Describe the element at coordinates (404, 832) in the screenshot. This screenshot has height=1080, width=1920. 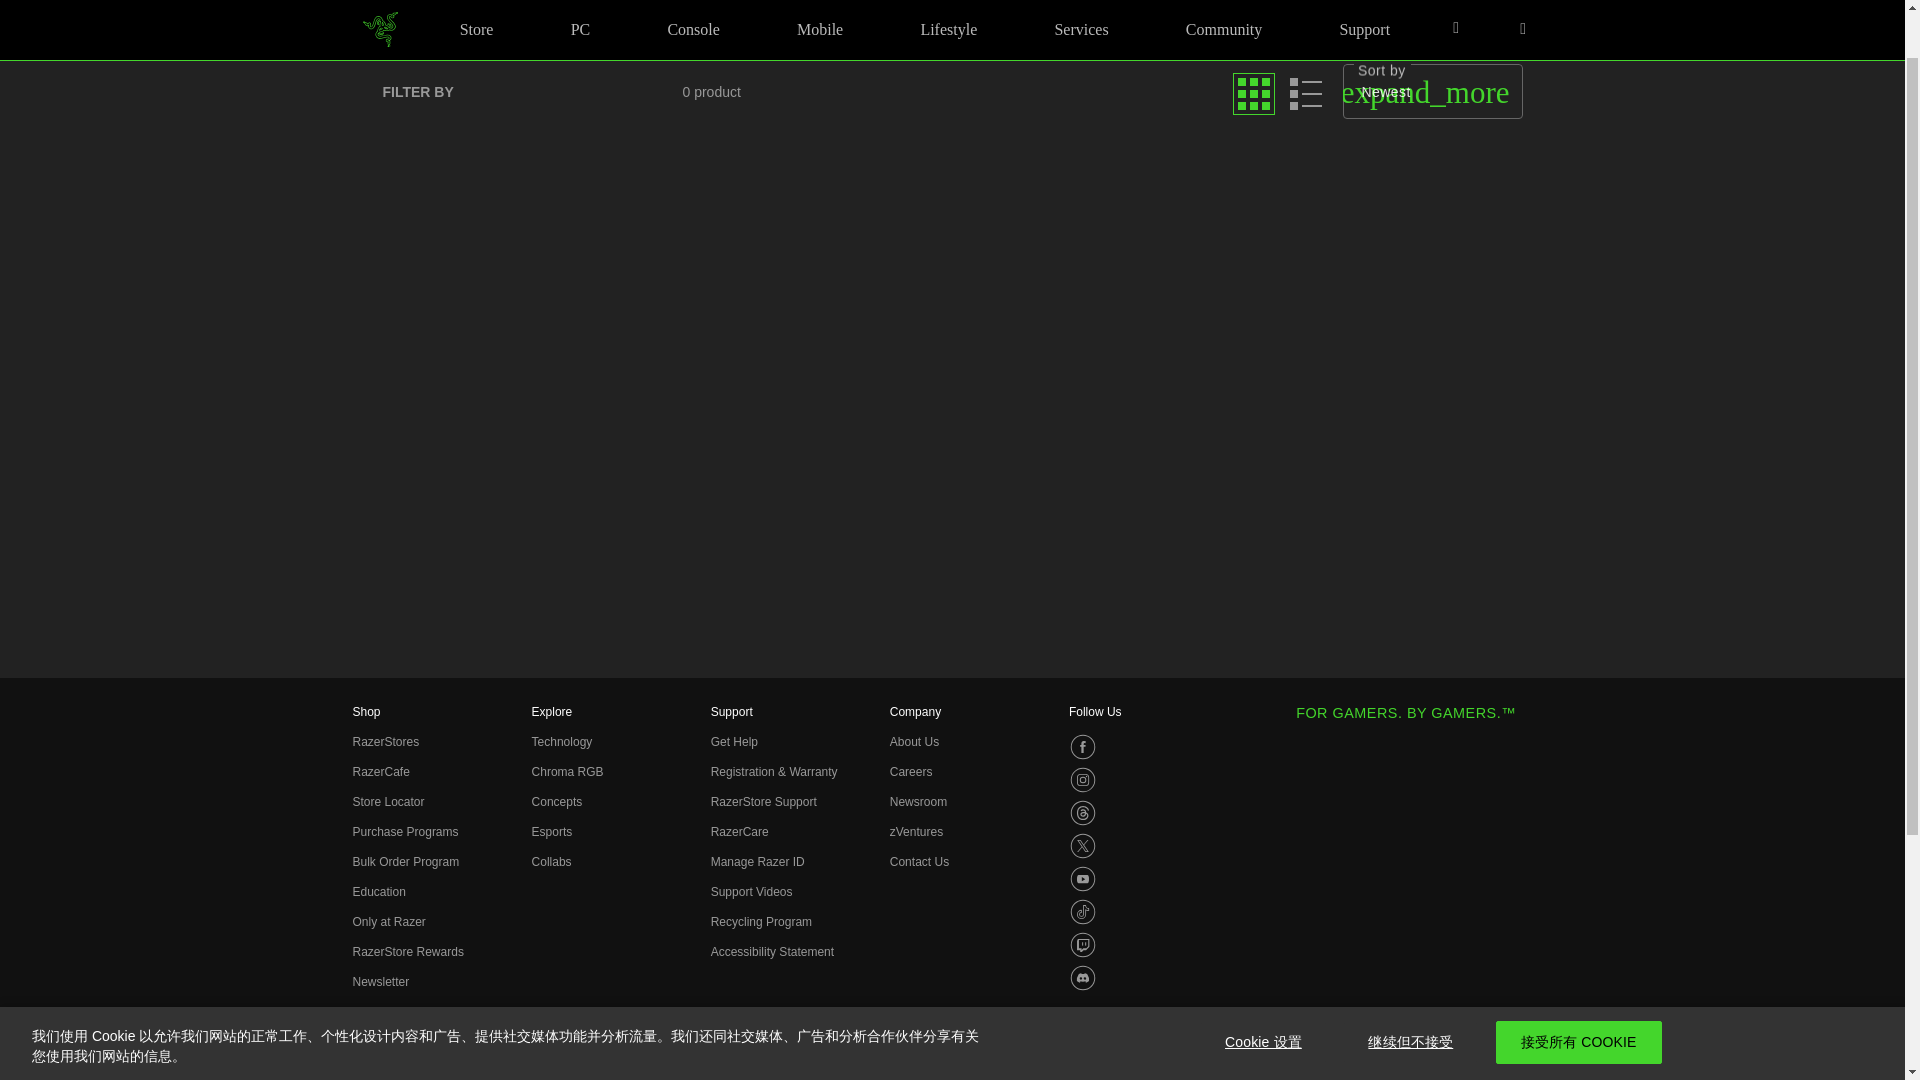
I see `Purchase Programs` at that location.